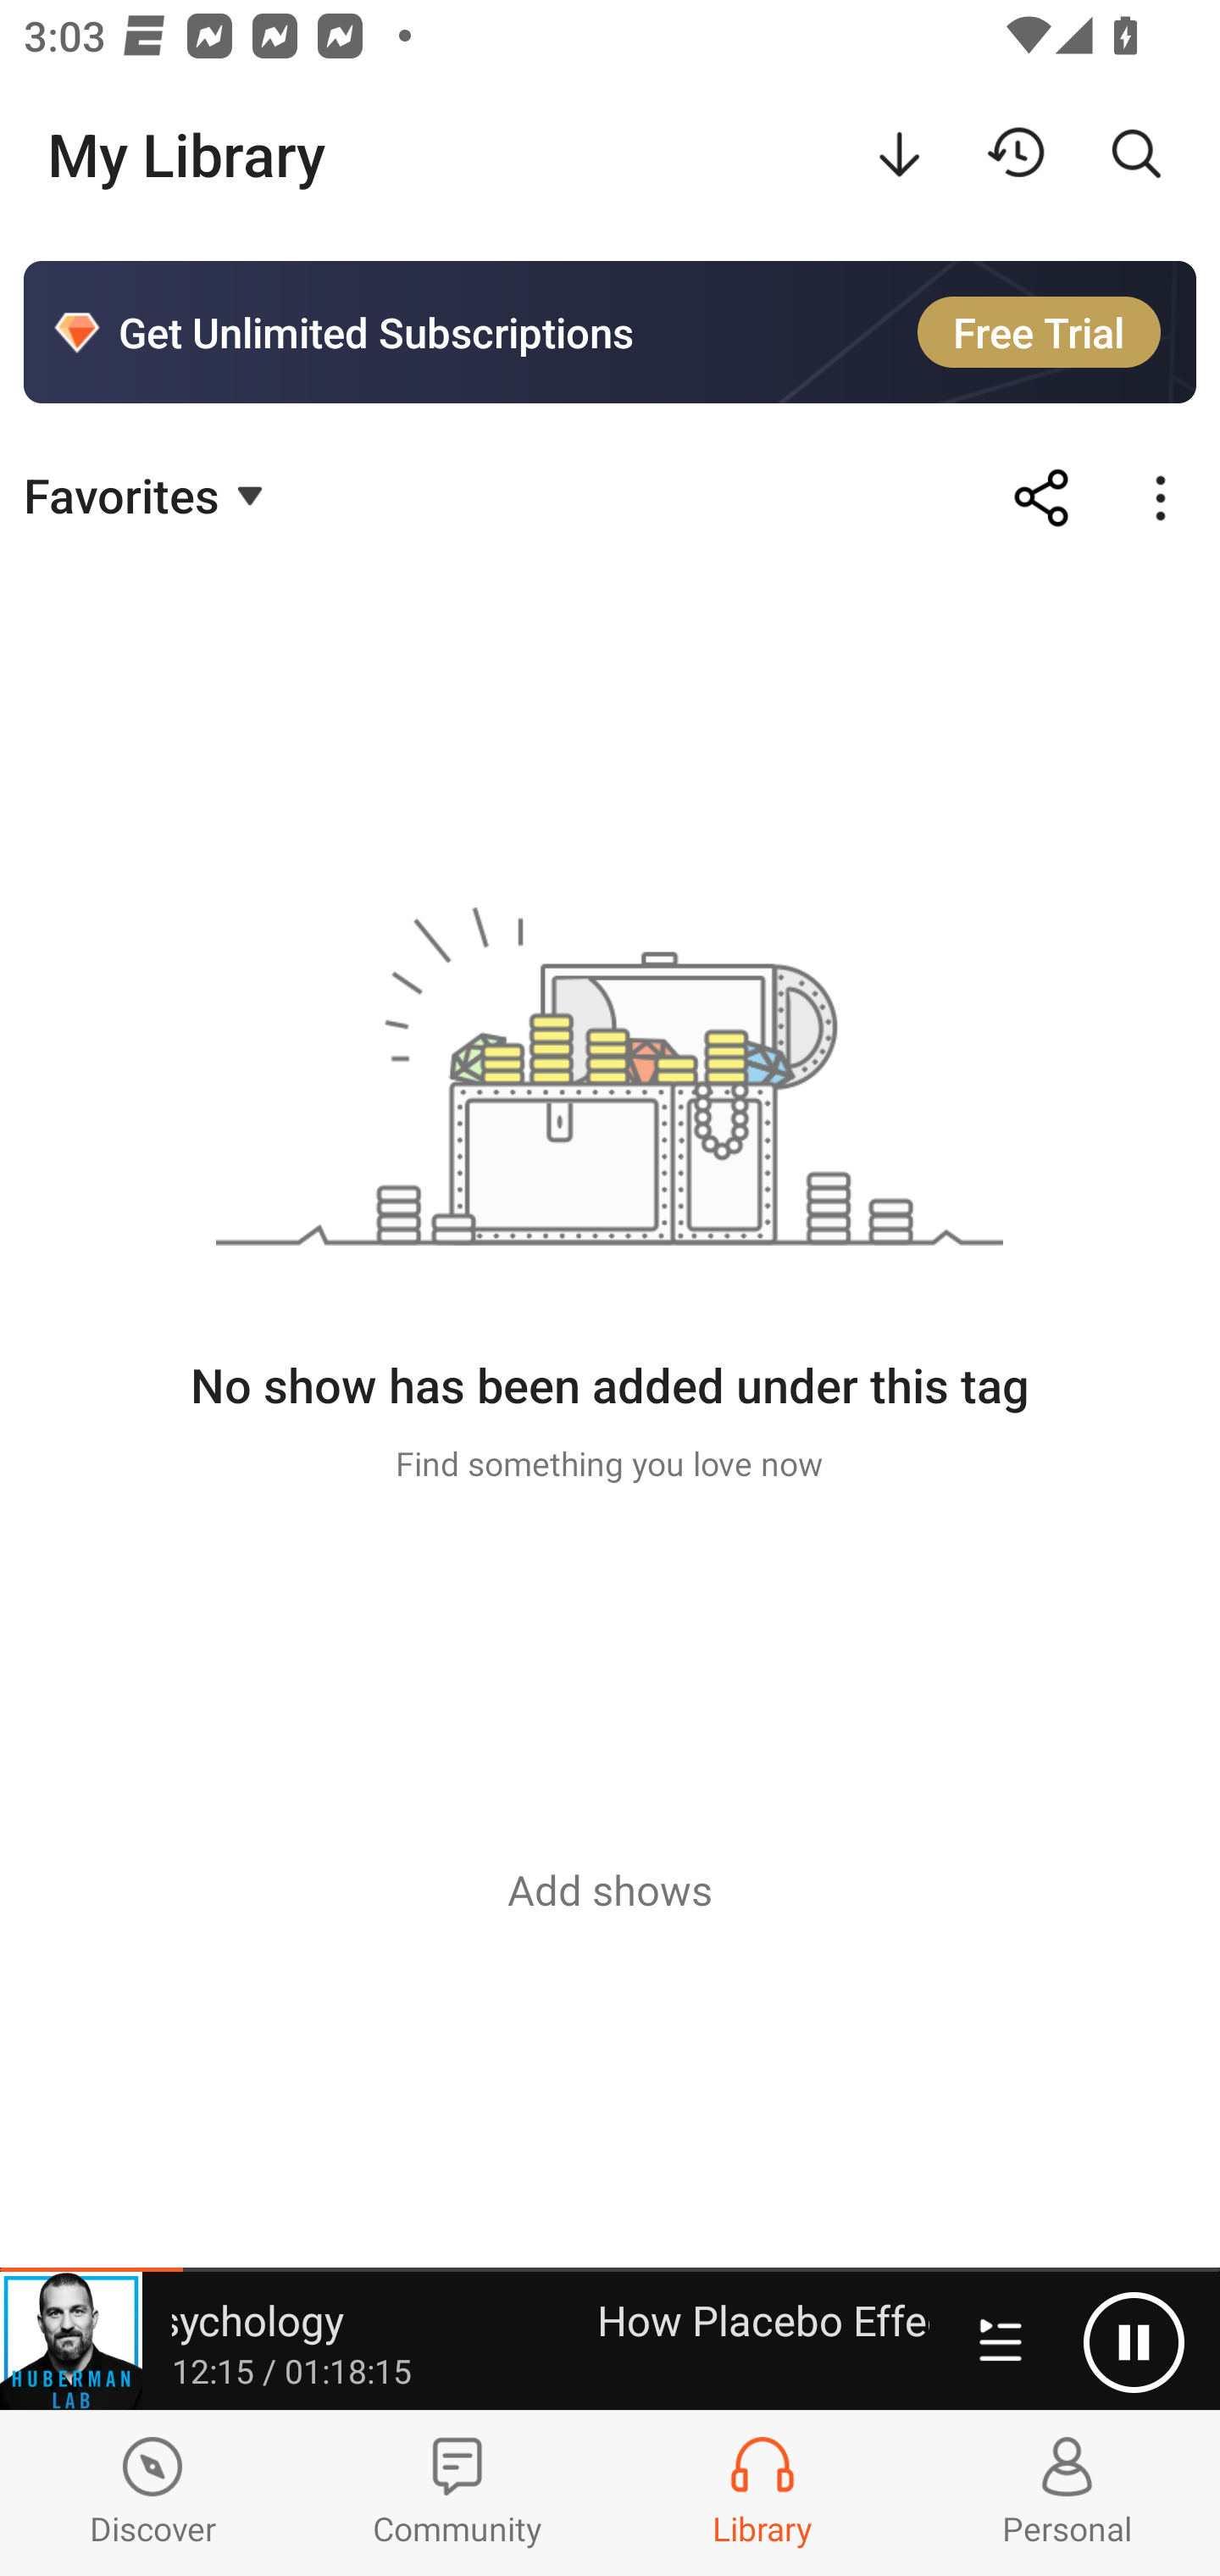 The width and height of the screenshot is (1220, 2576). I want to click on Free Trial, so click(1039, 332).